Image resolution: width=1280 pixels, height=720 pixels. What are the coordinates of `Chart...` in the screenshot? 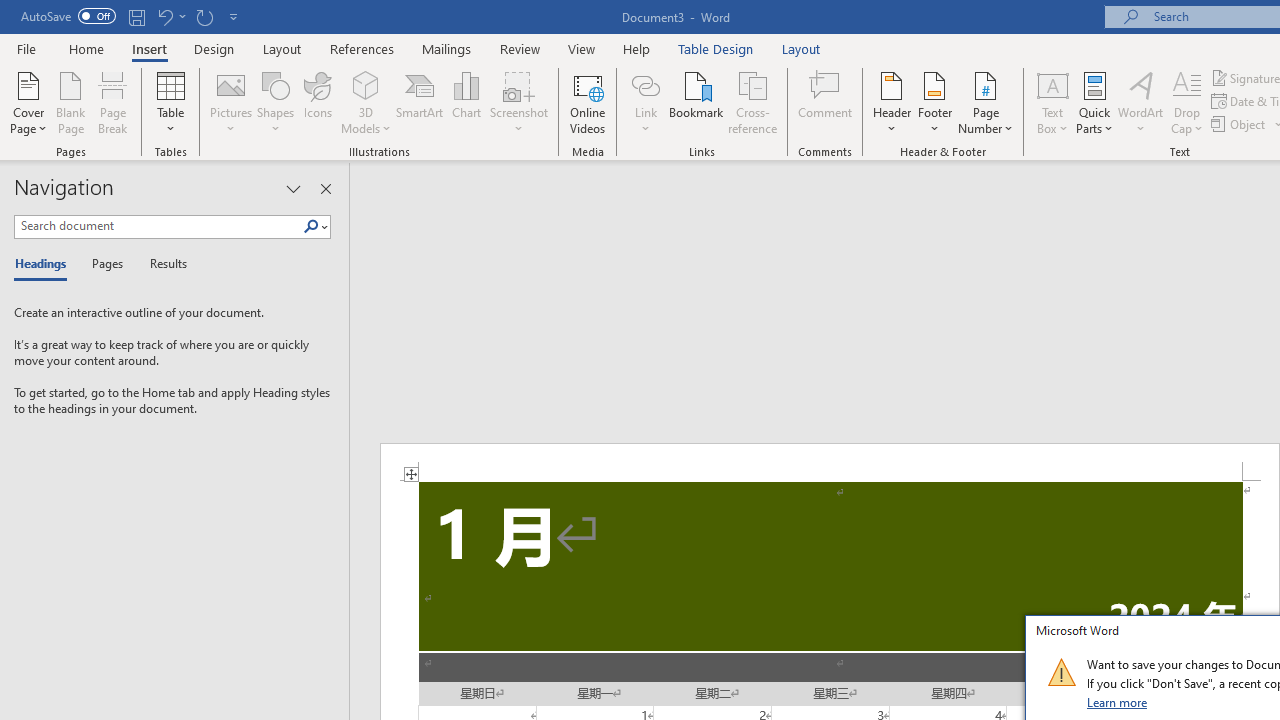 It's located at (466, 102).